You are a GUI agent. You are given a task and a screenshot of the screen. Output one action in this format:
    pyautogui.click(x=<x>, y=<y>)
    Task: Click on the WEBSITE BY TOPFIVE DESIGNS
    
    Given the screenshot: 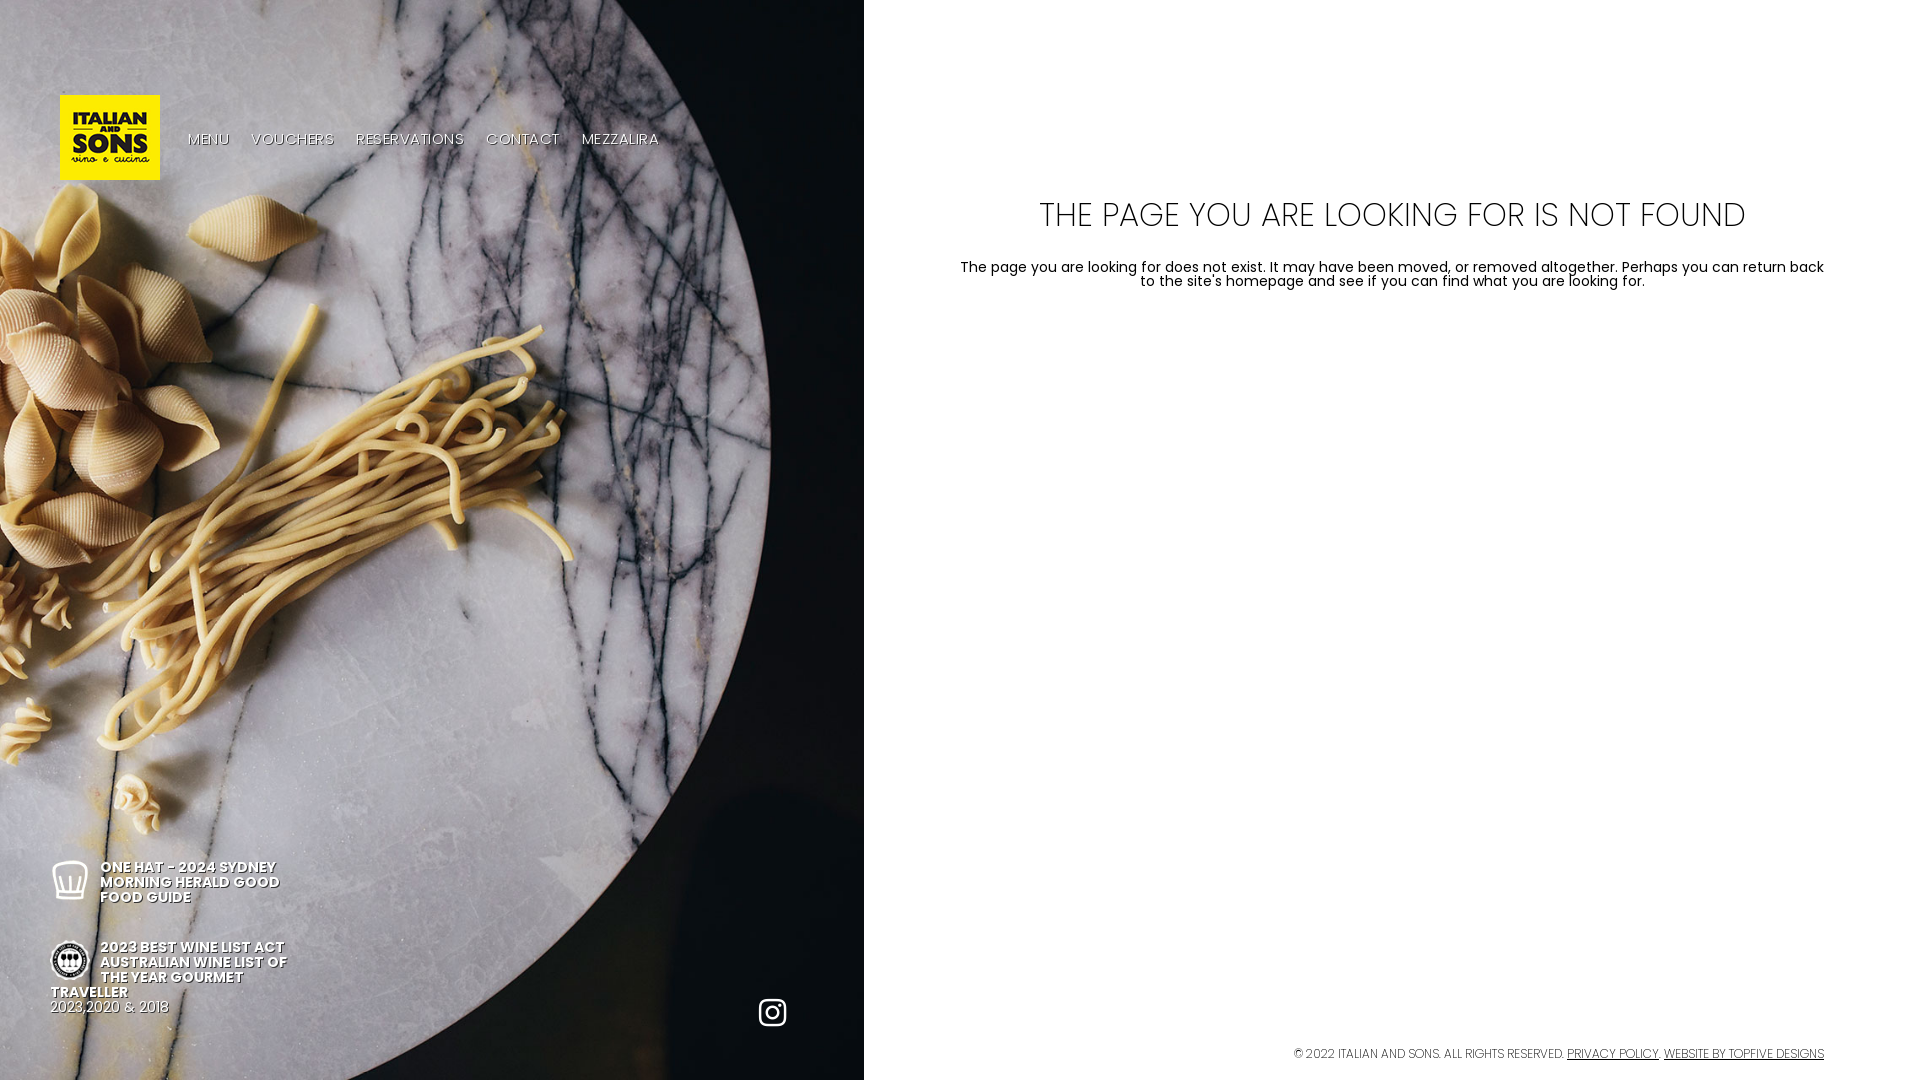 What is the action you would take?
    pyautogui.click(x=1744, y=1052)
    